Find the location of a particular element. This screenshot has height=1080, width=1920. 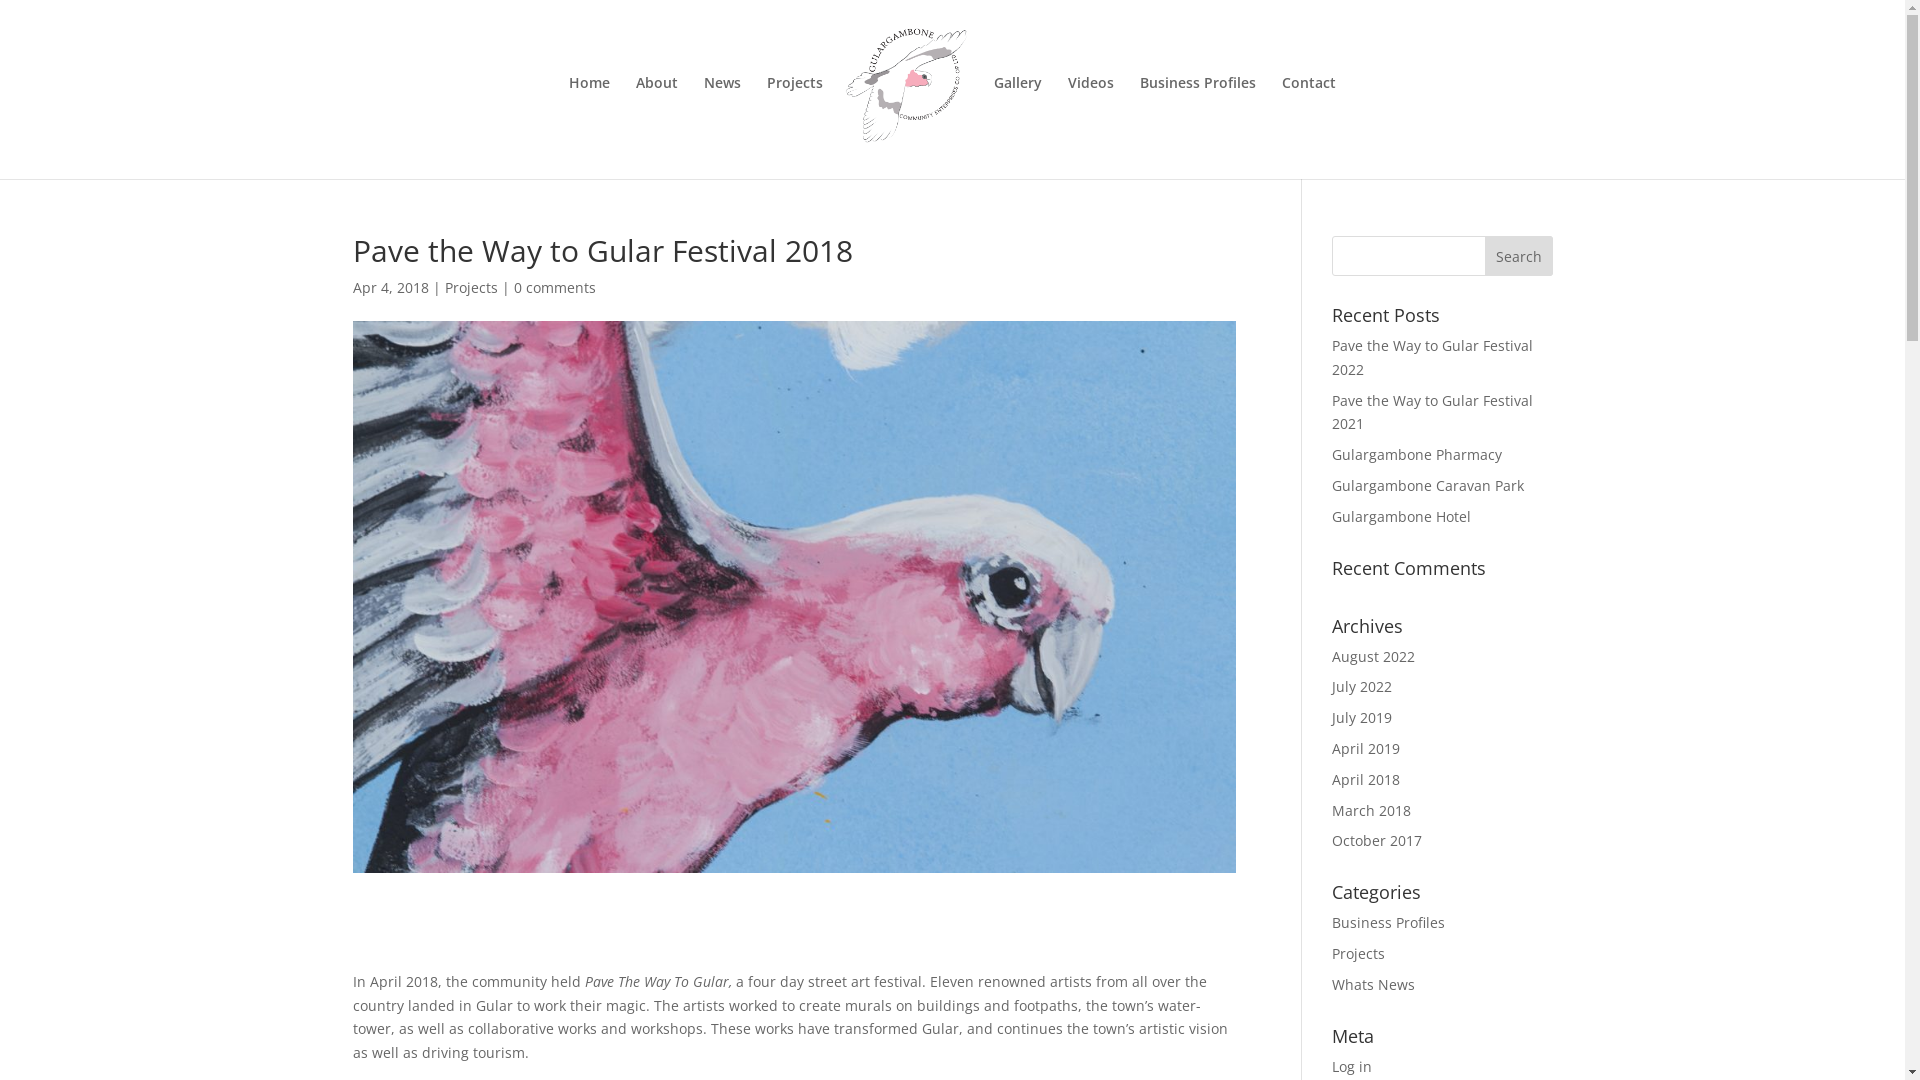

Gallery is located at coordinates (1018, 128).